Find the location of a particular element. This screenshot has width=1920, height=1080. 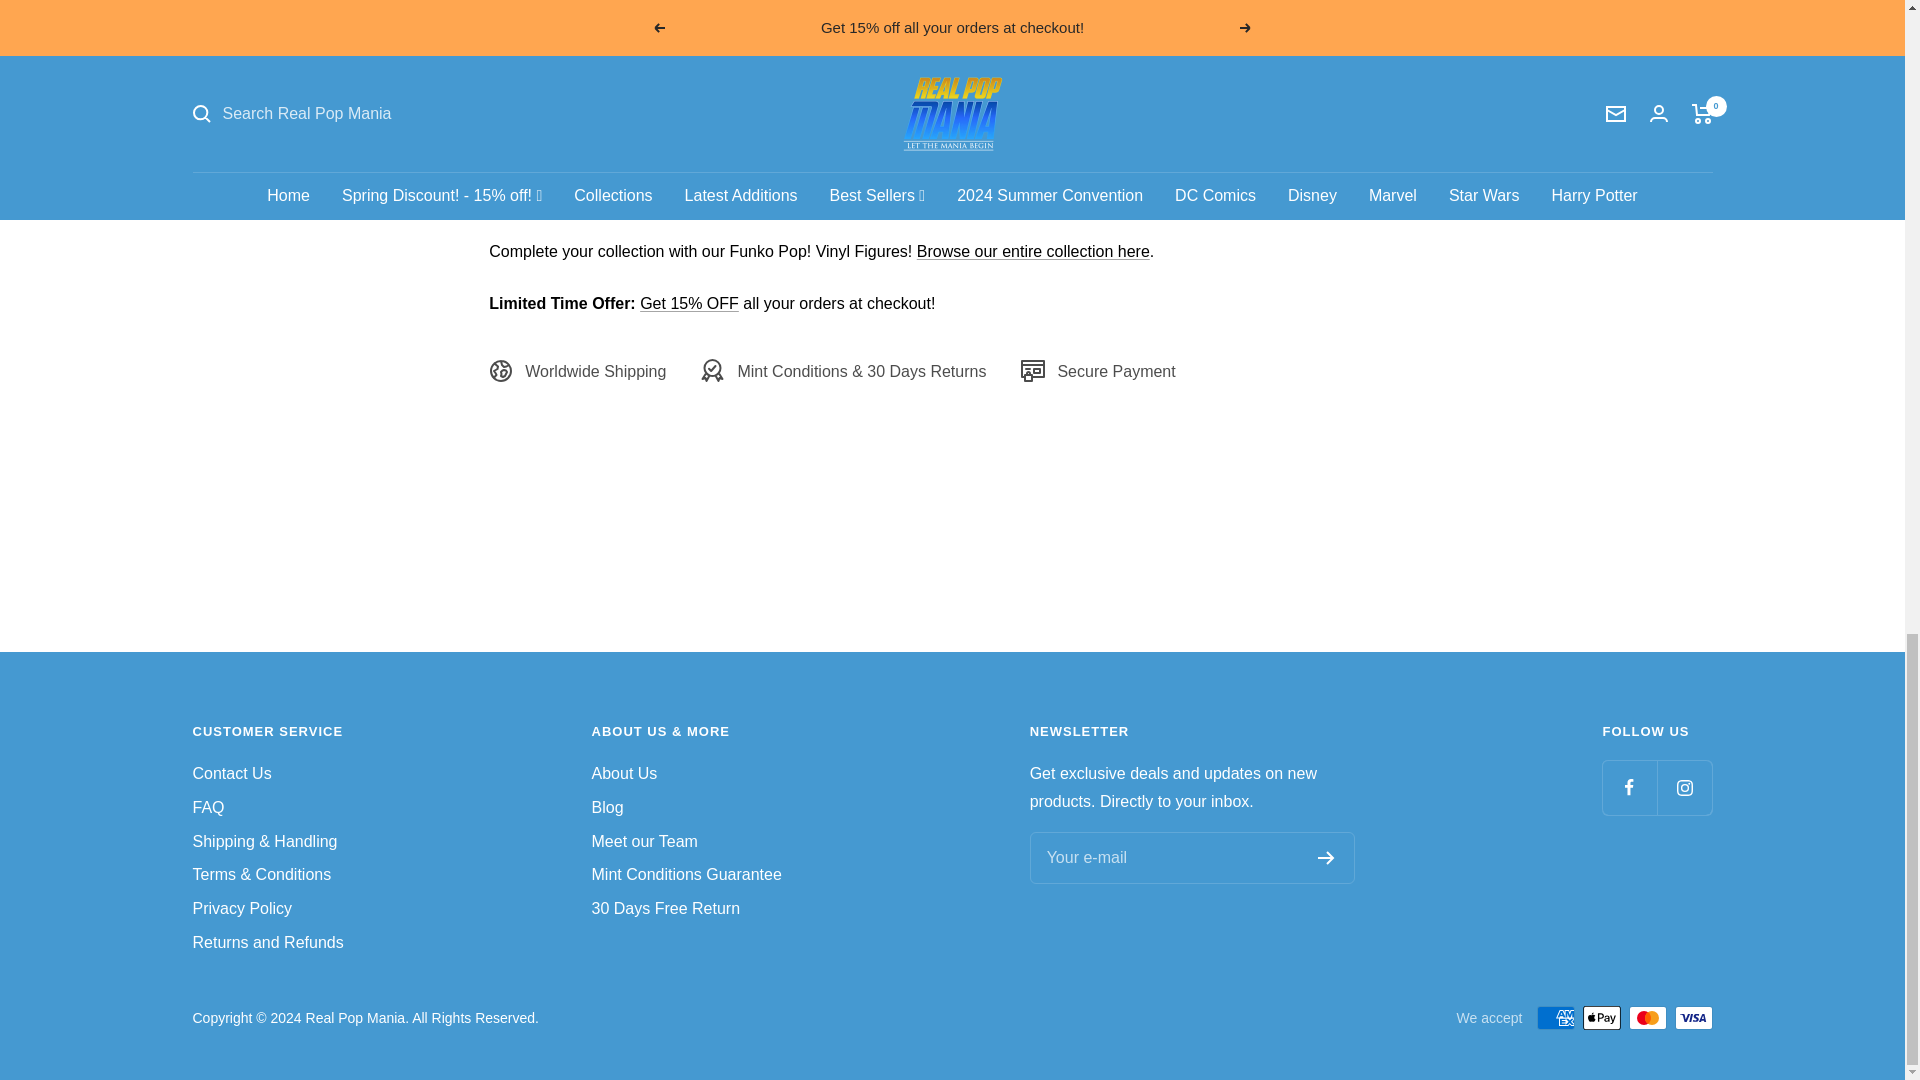

Register is located at coordinates (1326, 858).